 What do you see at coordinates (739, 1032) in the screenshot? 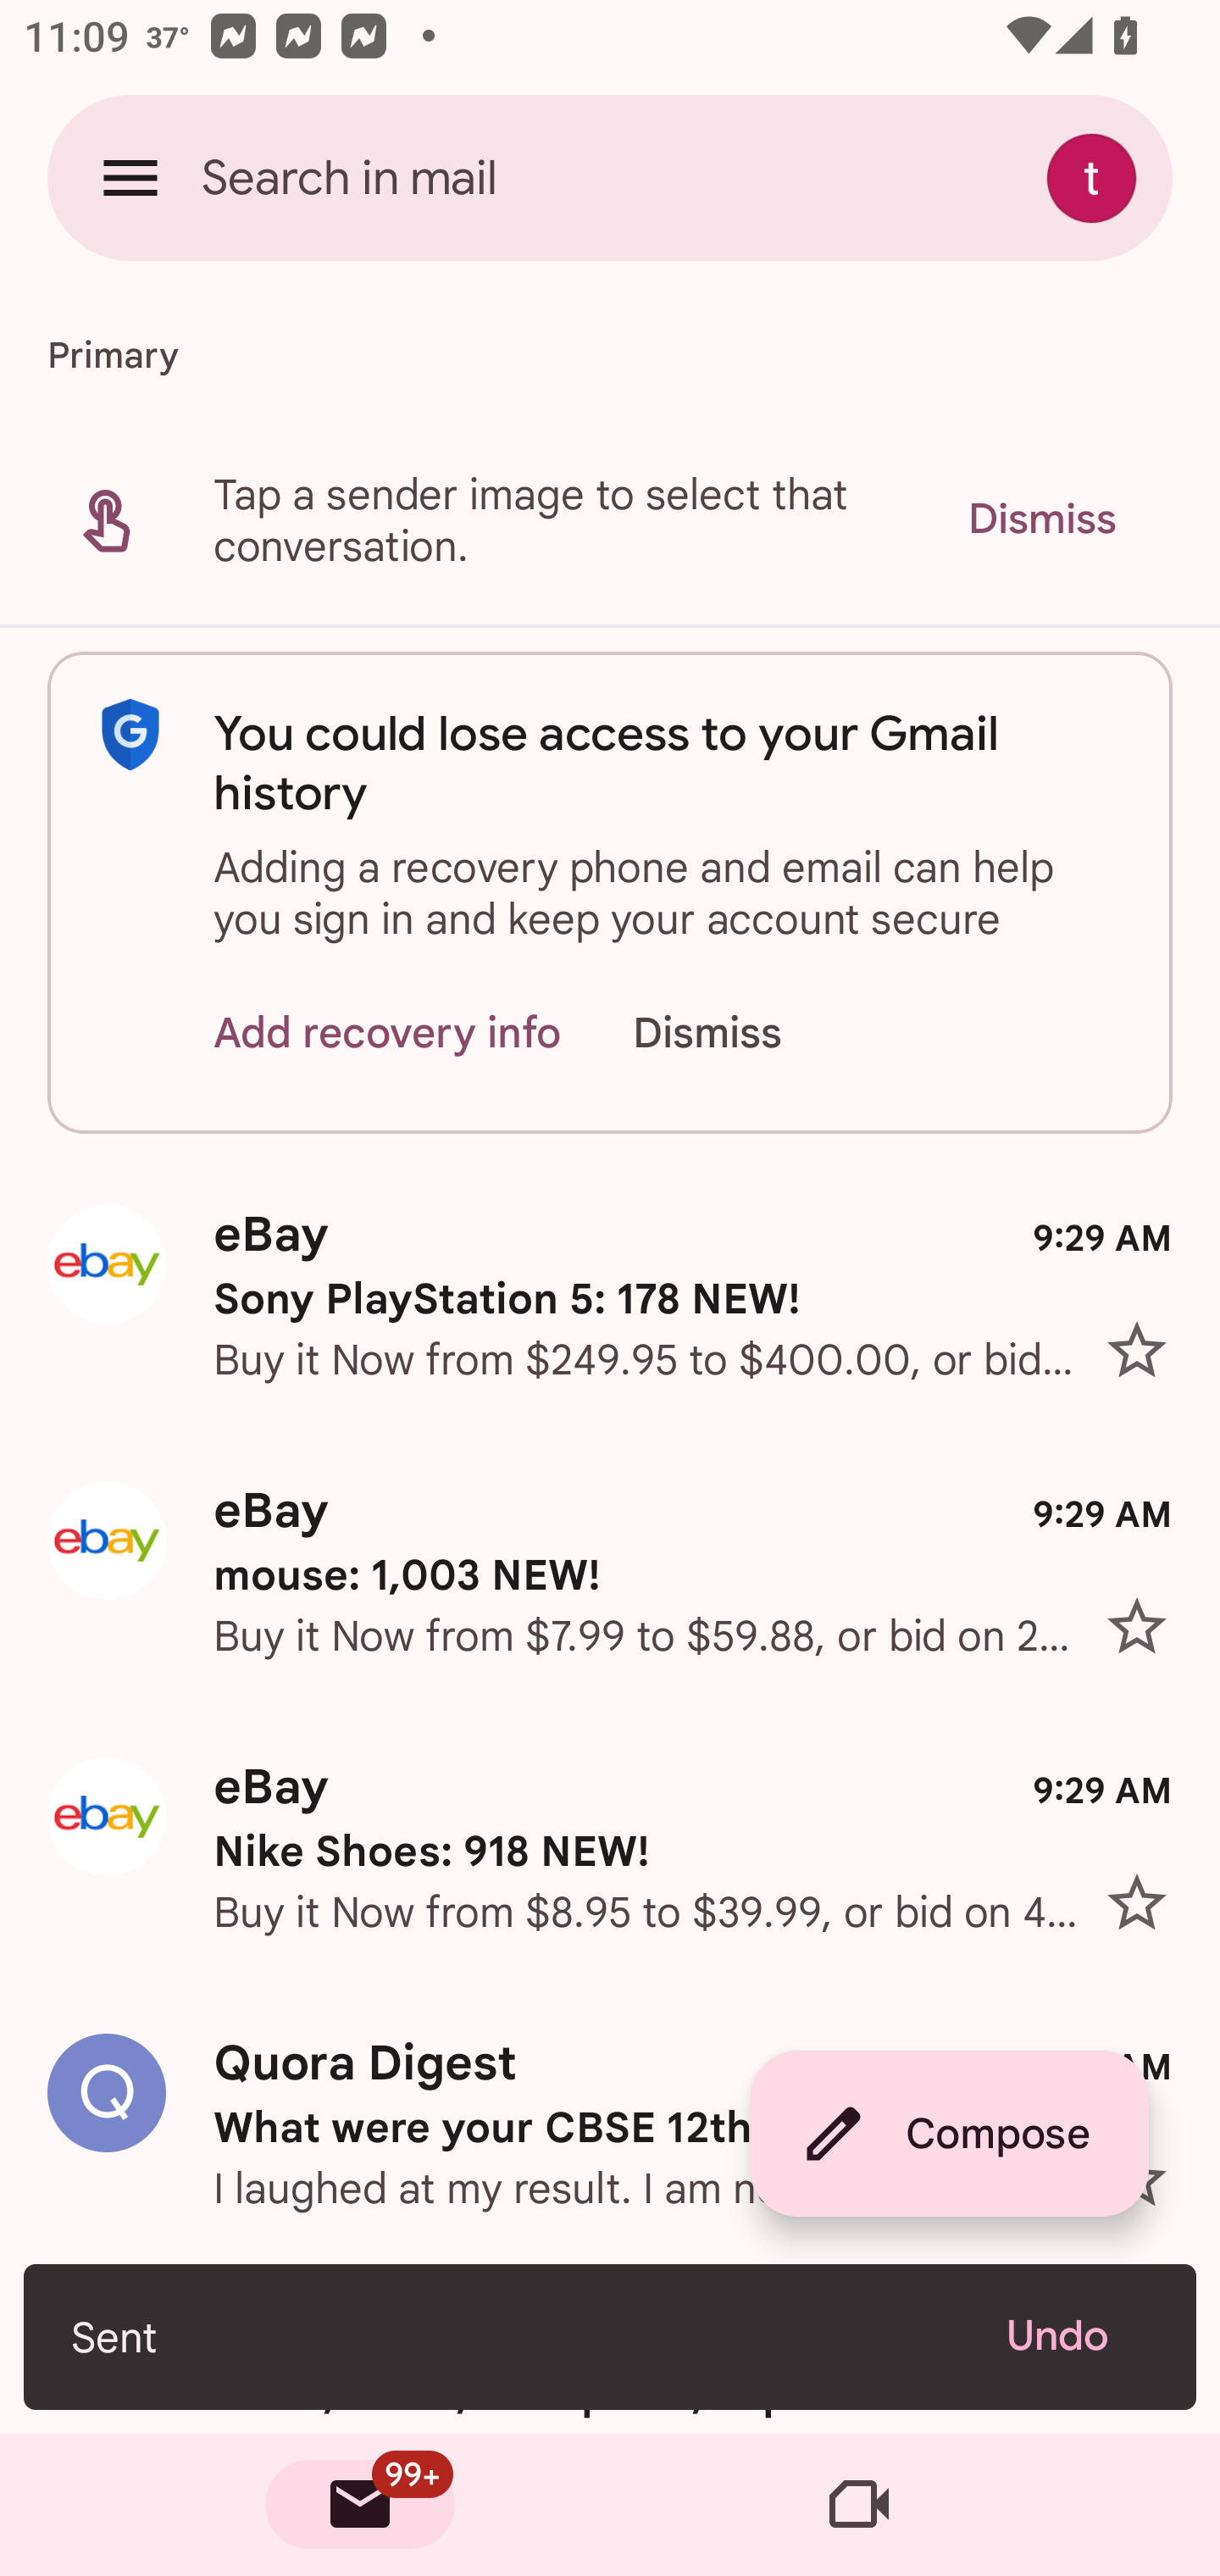
I see `Dismiss` at bounding box center [739, 1032].